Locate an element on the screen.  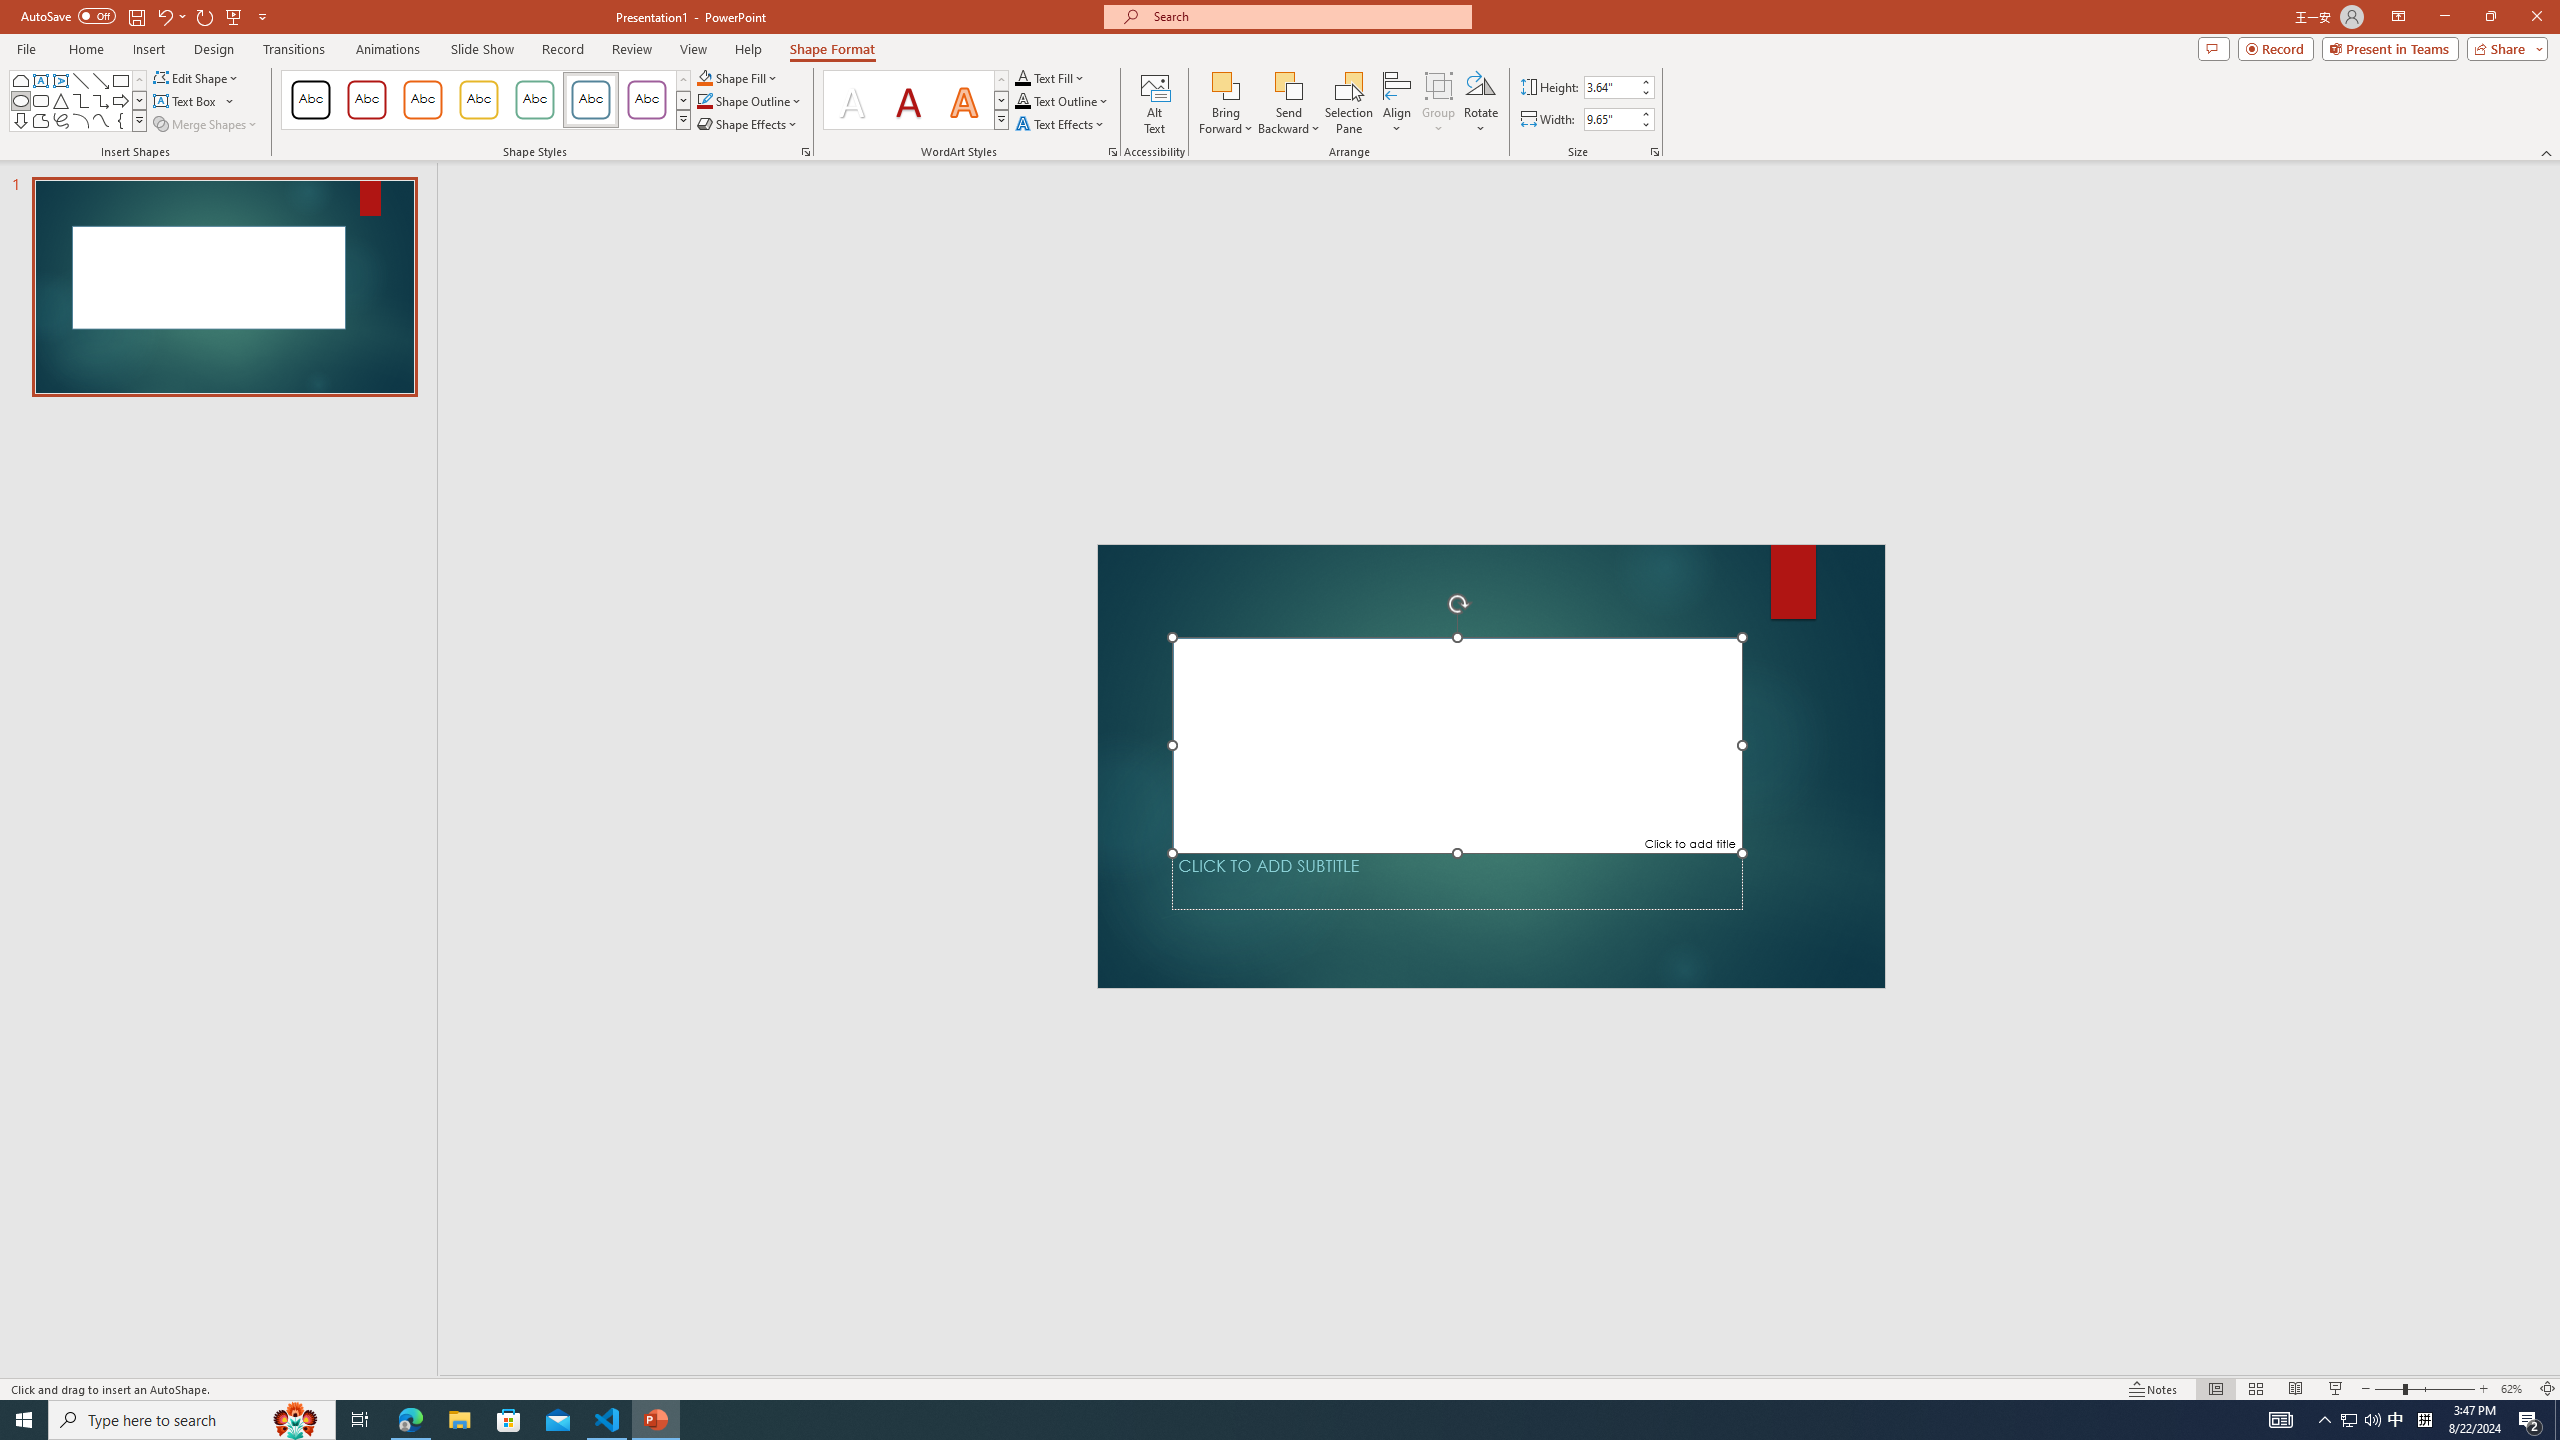
Subtitle TextBox is located at coordinates (1458, 881).